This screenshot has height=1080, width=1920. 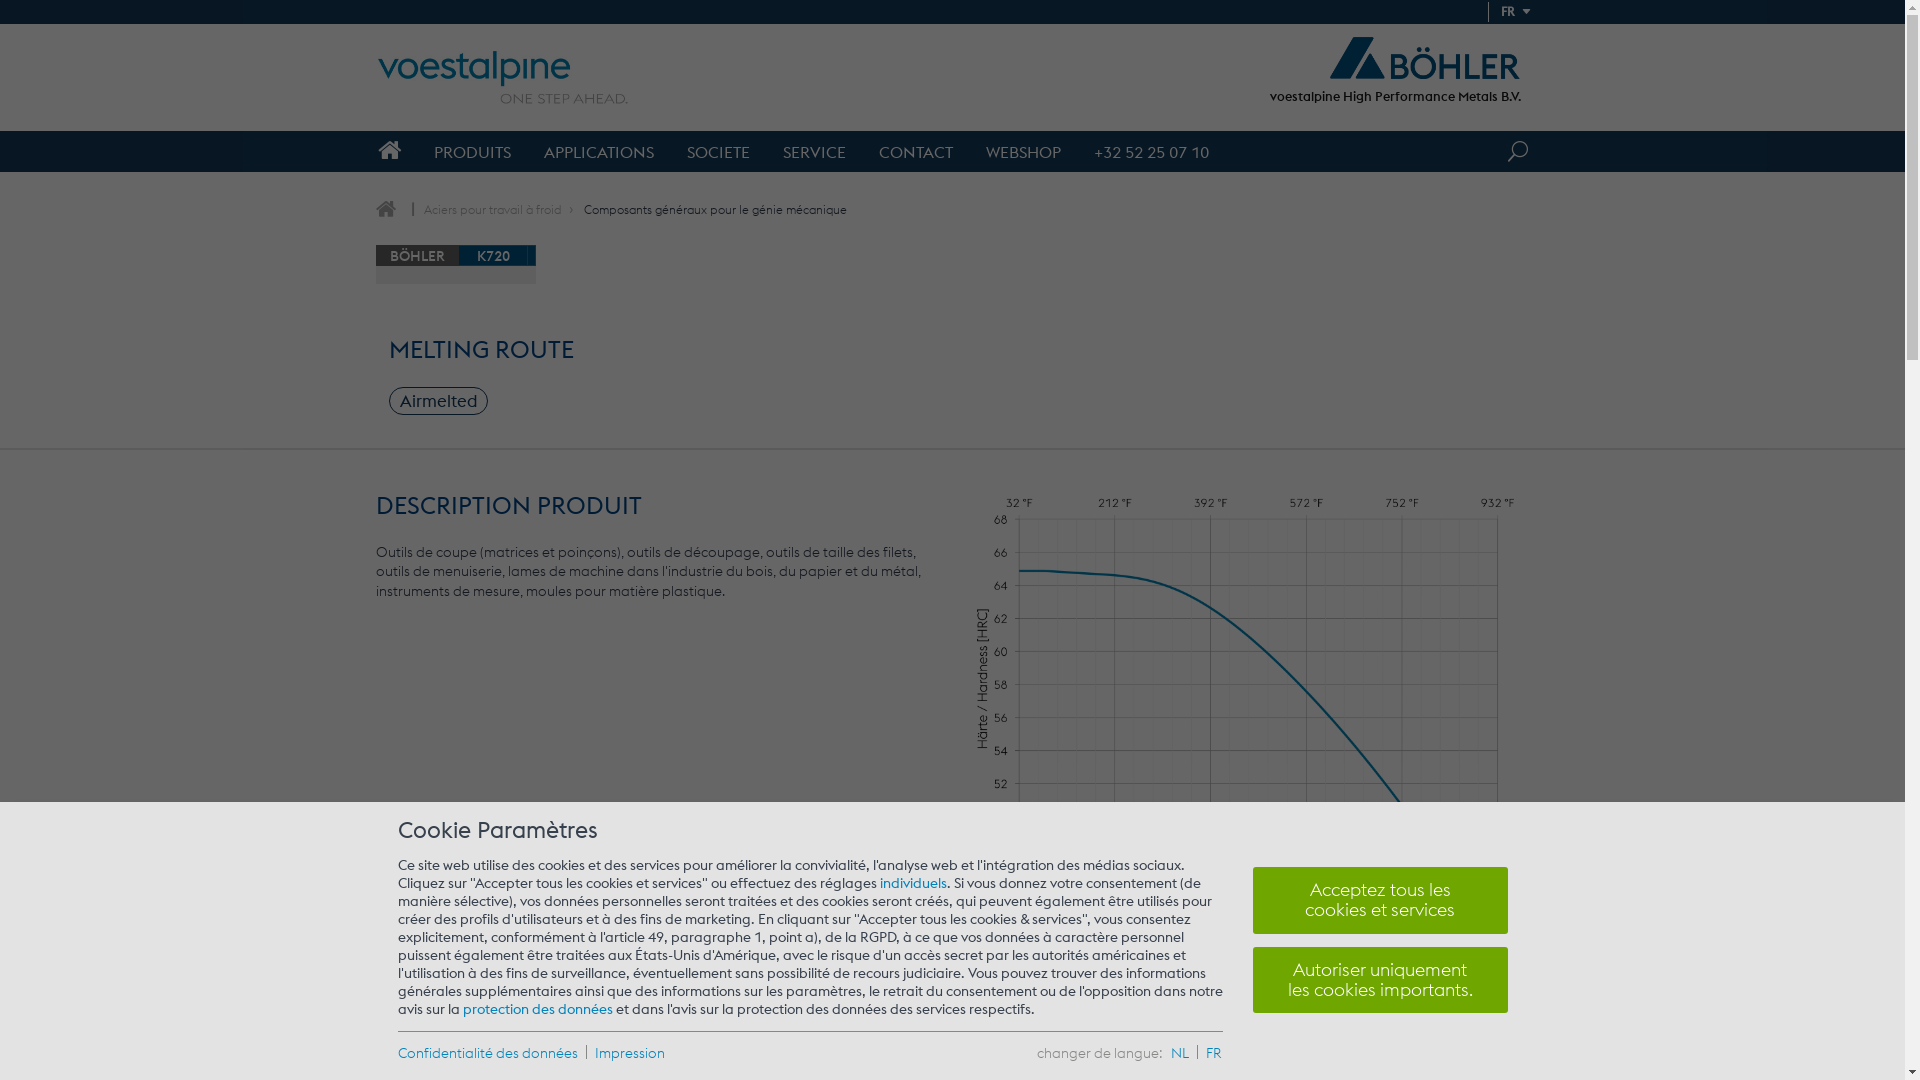 I want to click on SOCIETE, so click(x=718, y=152).